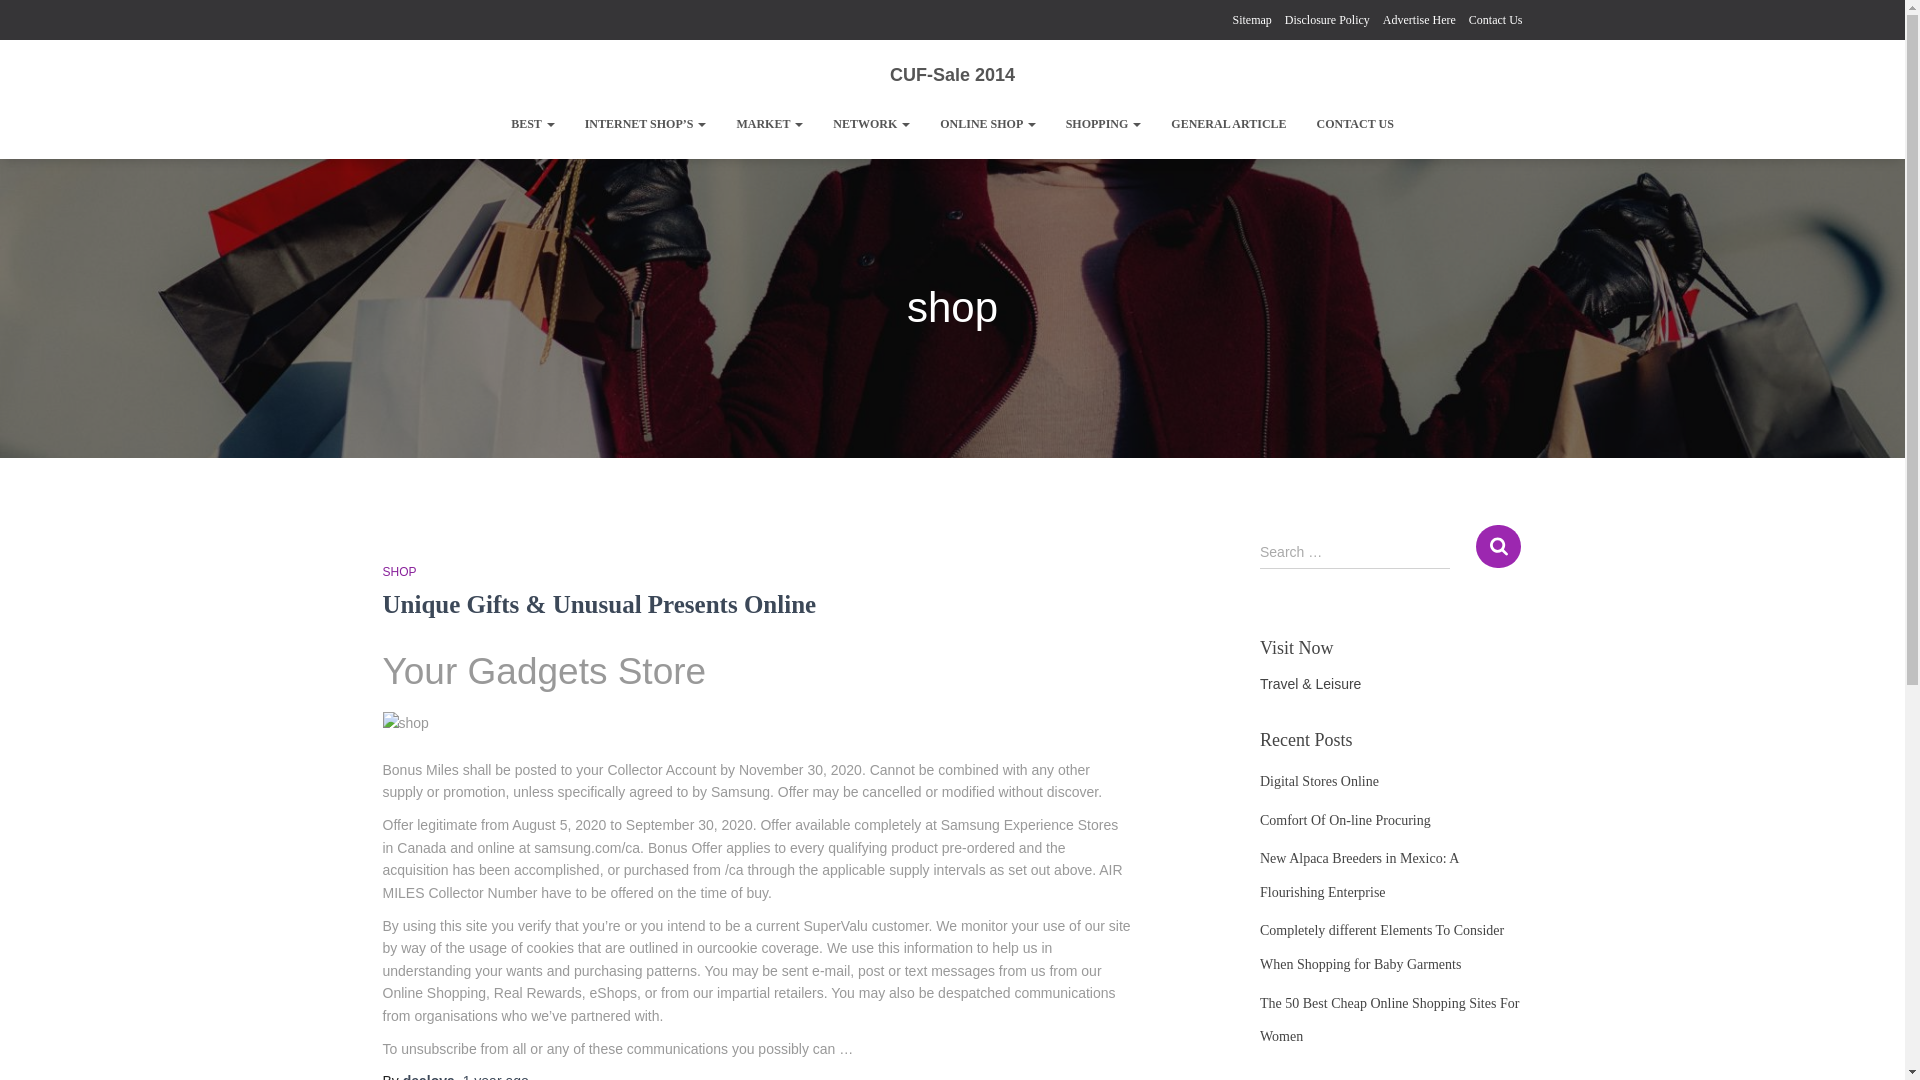 The height and width of the screenshot is (1080, 1920). What do you see at coordinates (532, 124) in the screenshot?
I see `BEST` at bounding box center [532, 124].